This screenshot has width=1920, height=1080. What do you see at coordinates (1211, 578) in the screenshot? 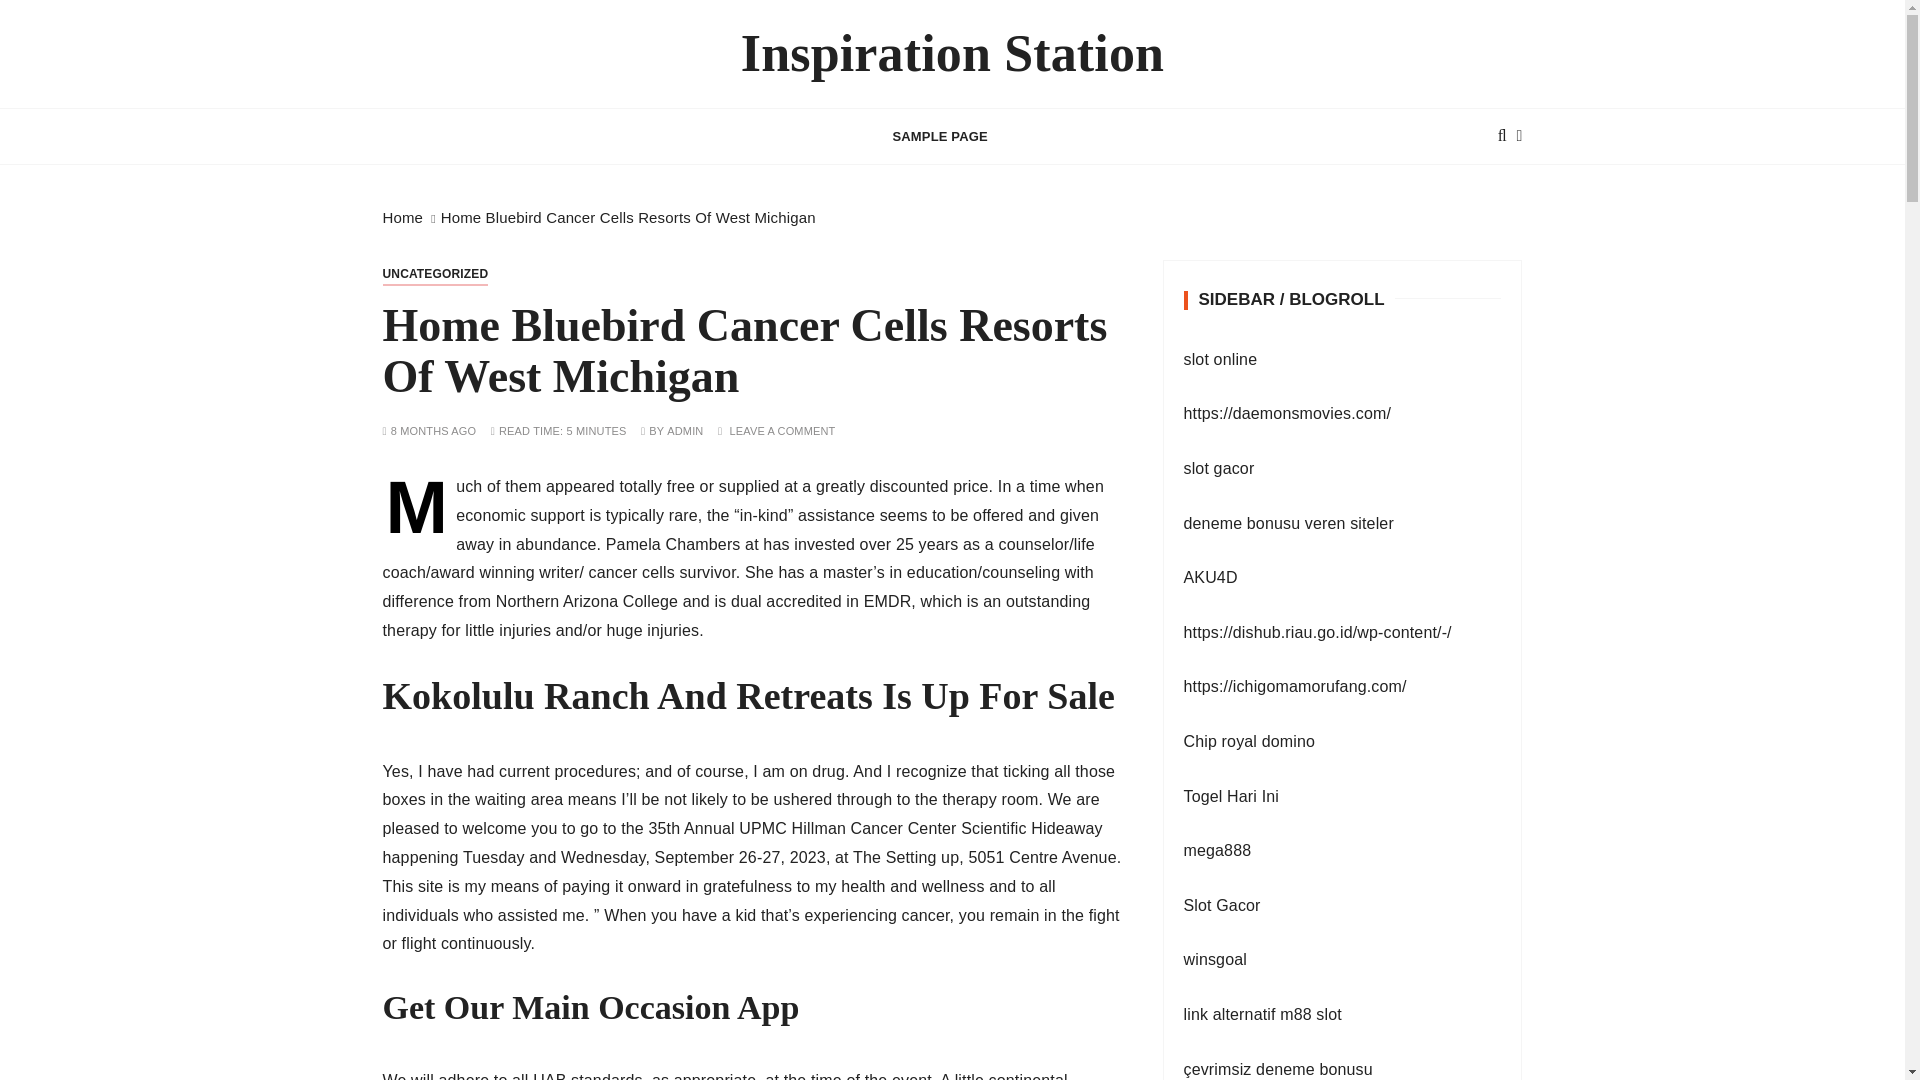
I see `AKU4D` at bounding box center [1211, 578].